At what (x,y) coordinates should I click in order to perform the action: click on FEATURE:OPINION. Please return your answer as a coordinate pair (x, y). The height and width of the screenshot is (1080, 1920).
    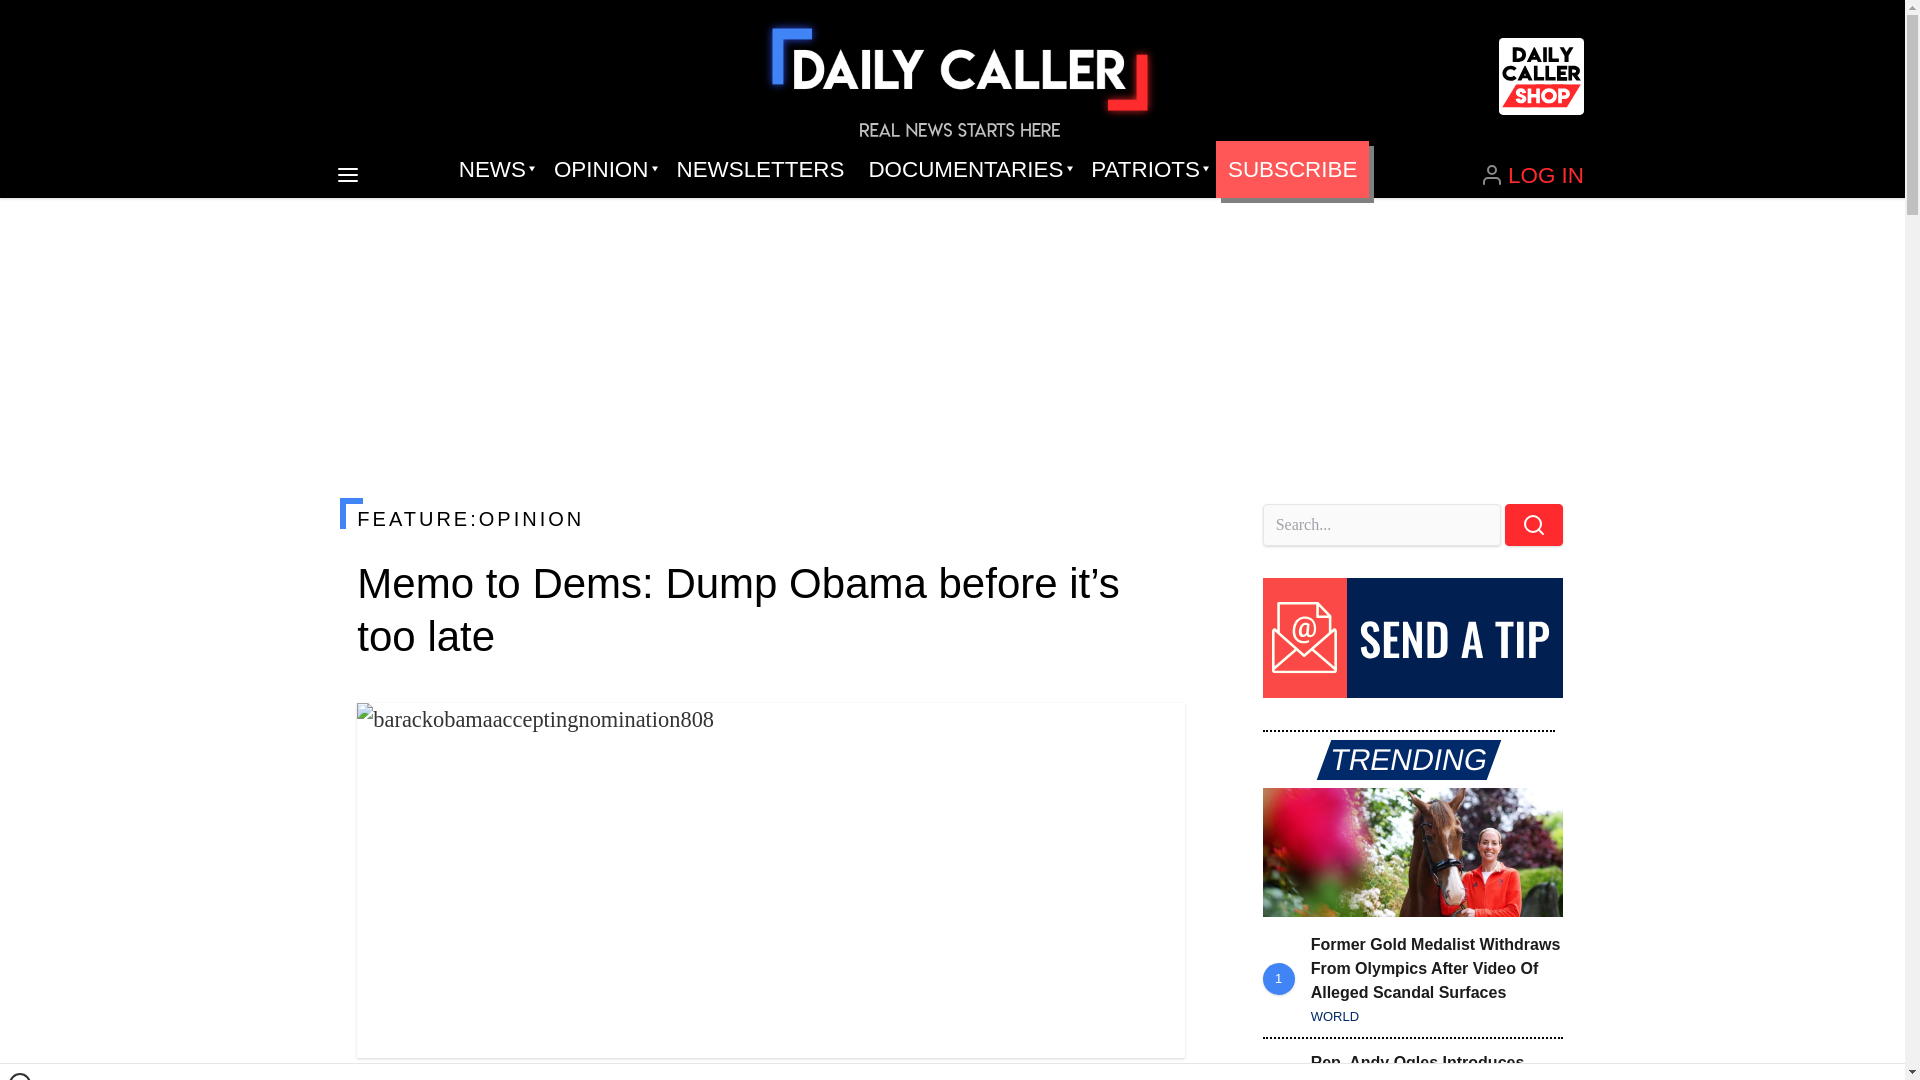
    Looking at the image, I should click on (770, 518).